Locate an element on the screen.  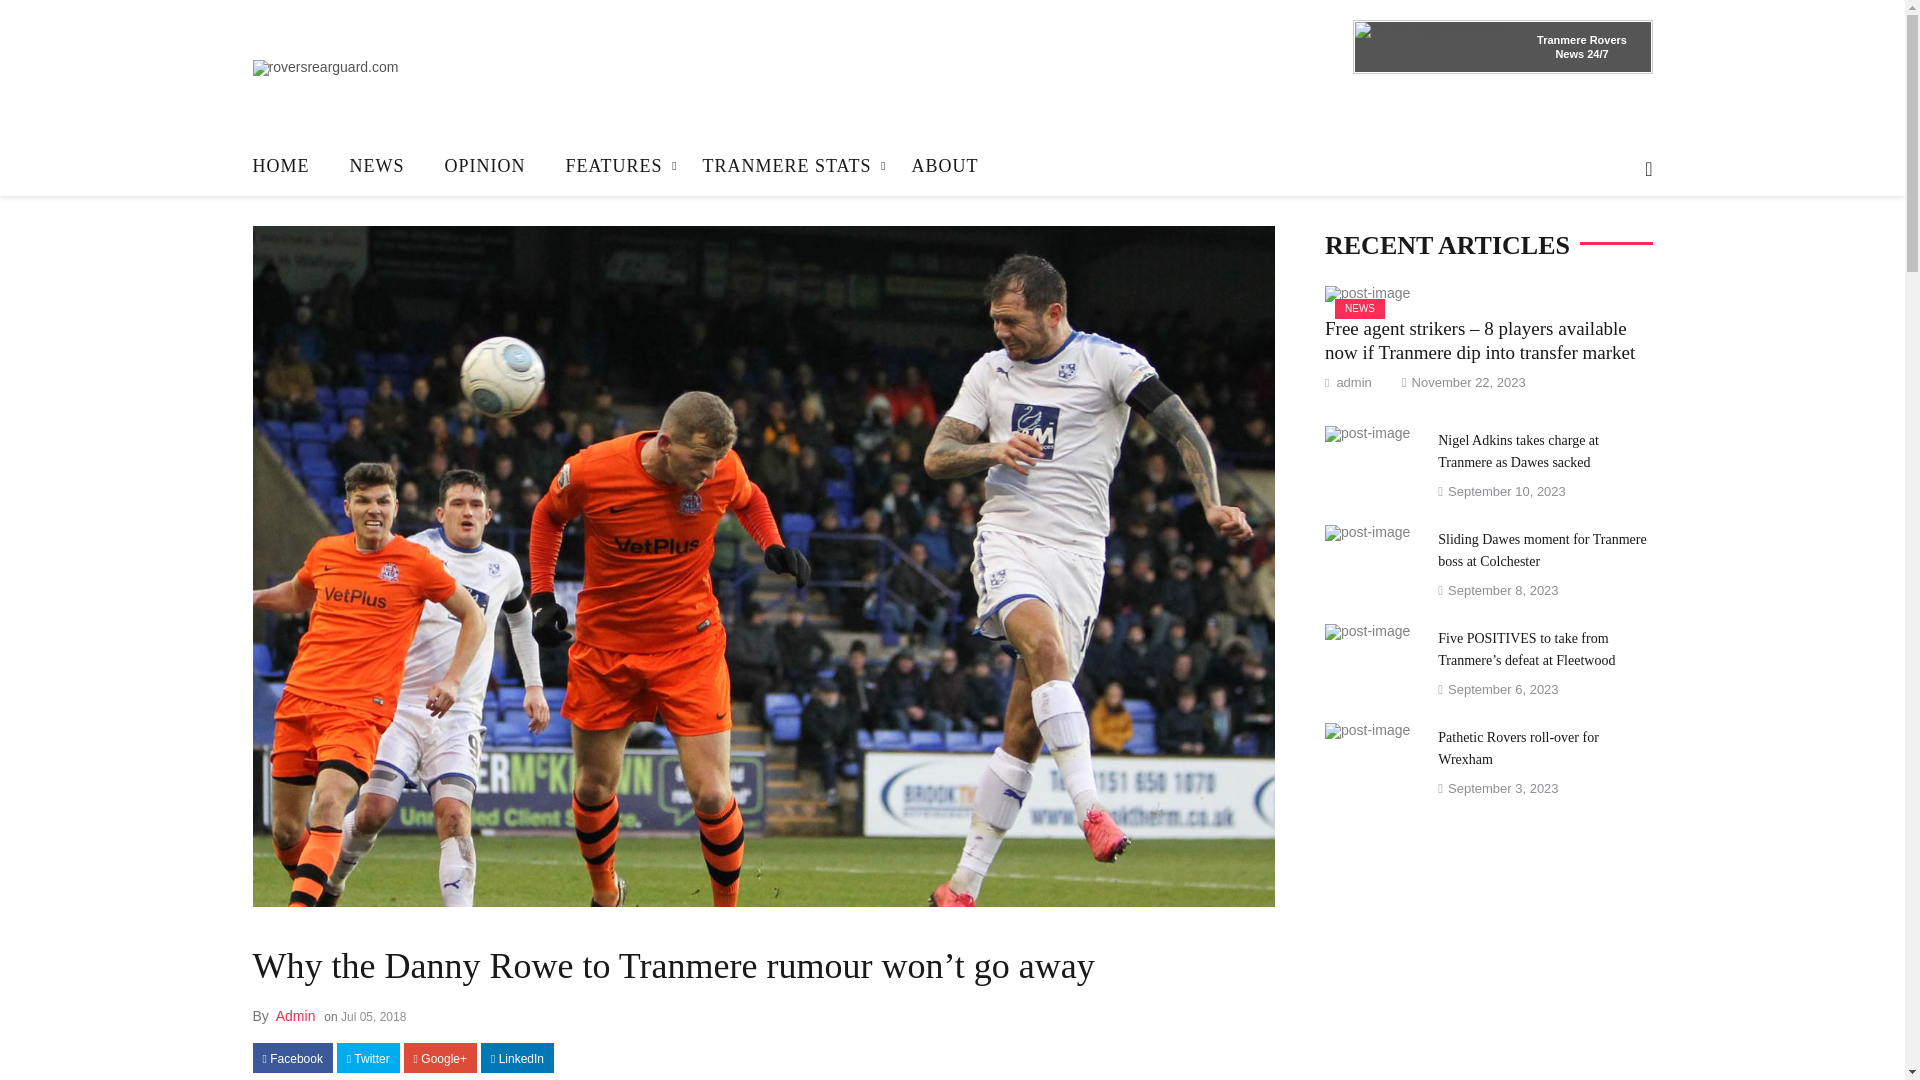
Click here for more Tranmere Rovers news from NewsNow is located at coordinates (1582, 46).